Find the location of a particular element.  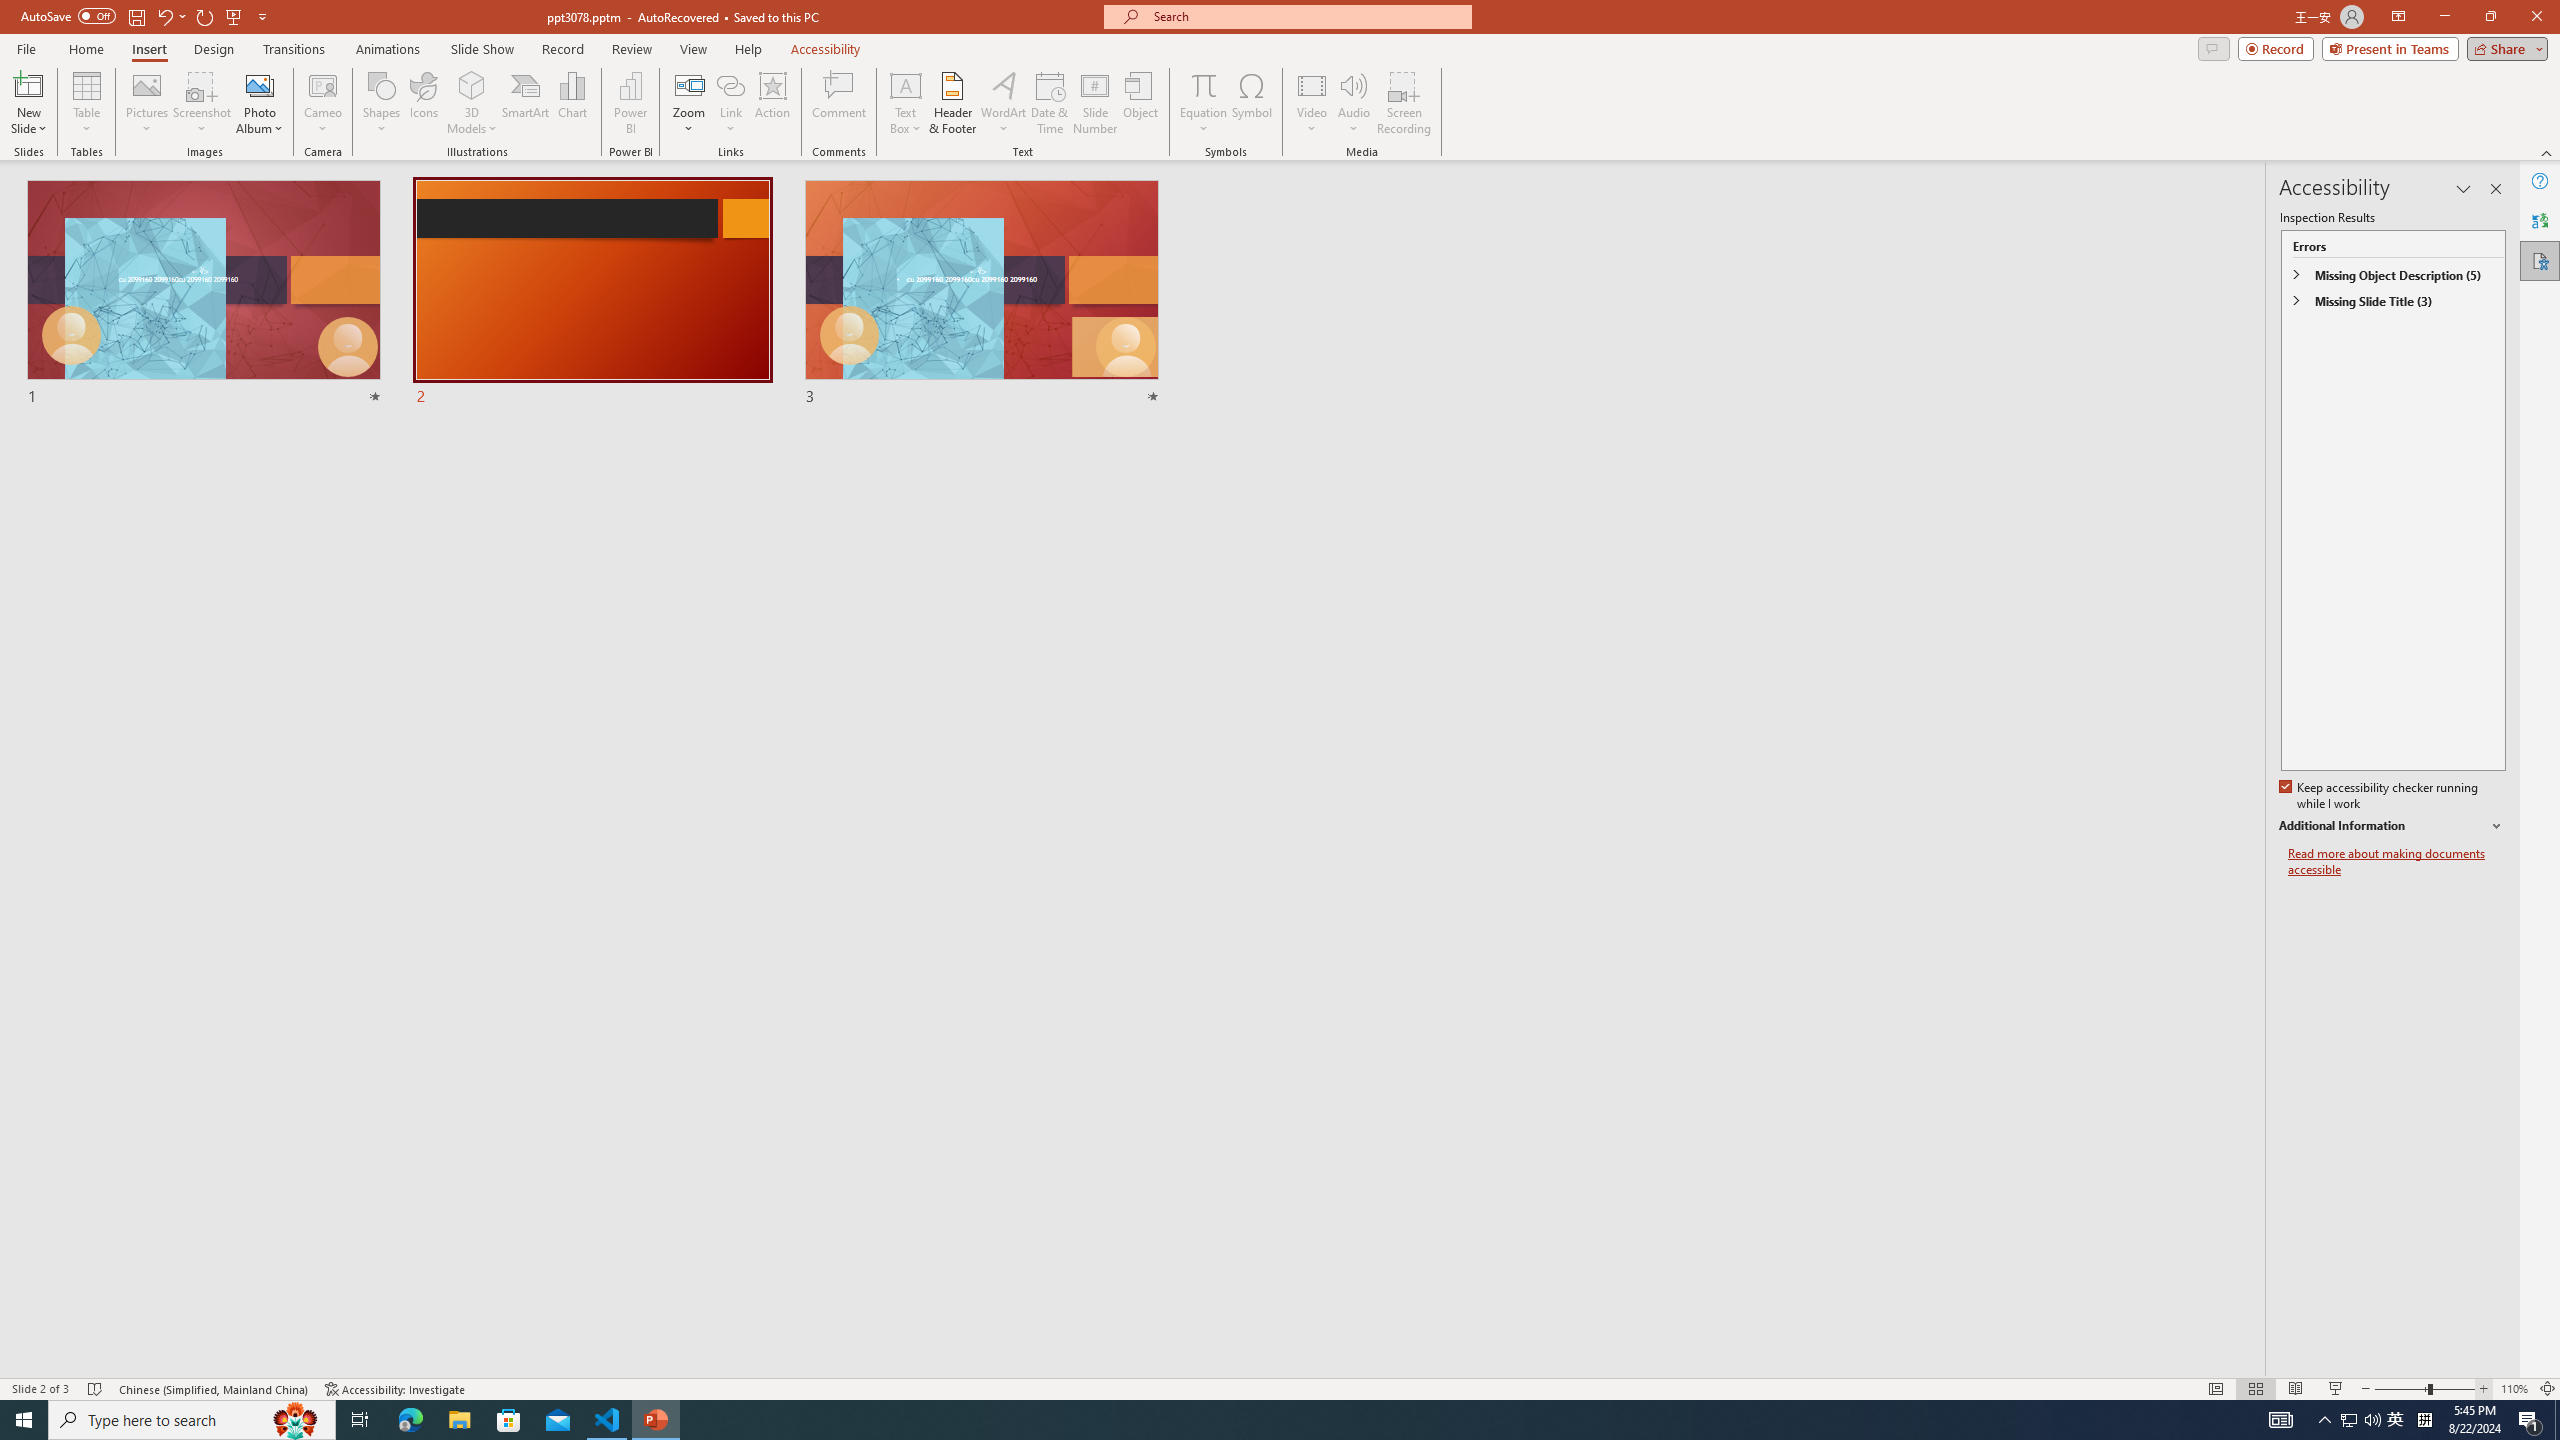

View is located at coordinates (694, 49).